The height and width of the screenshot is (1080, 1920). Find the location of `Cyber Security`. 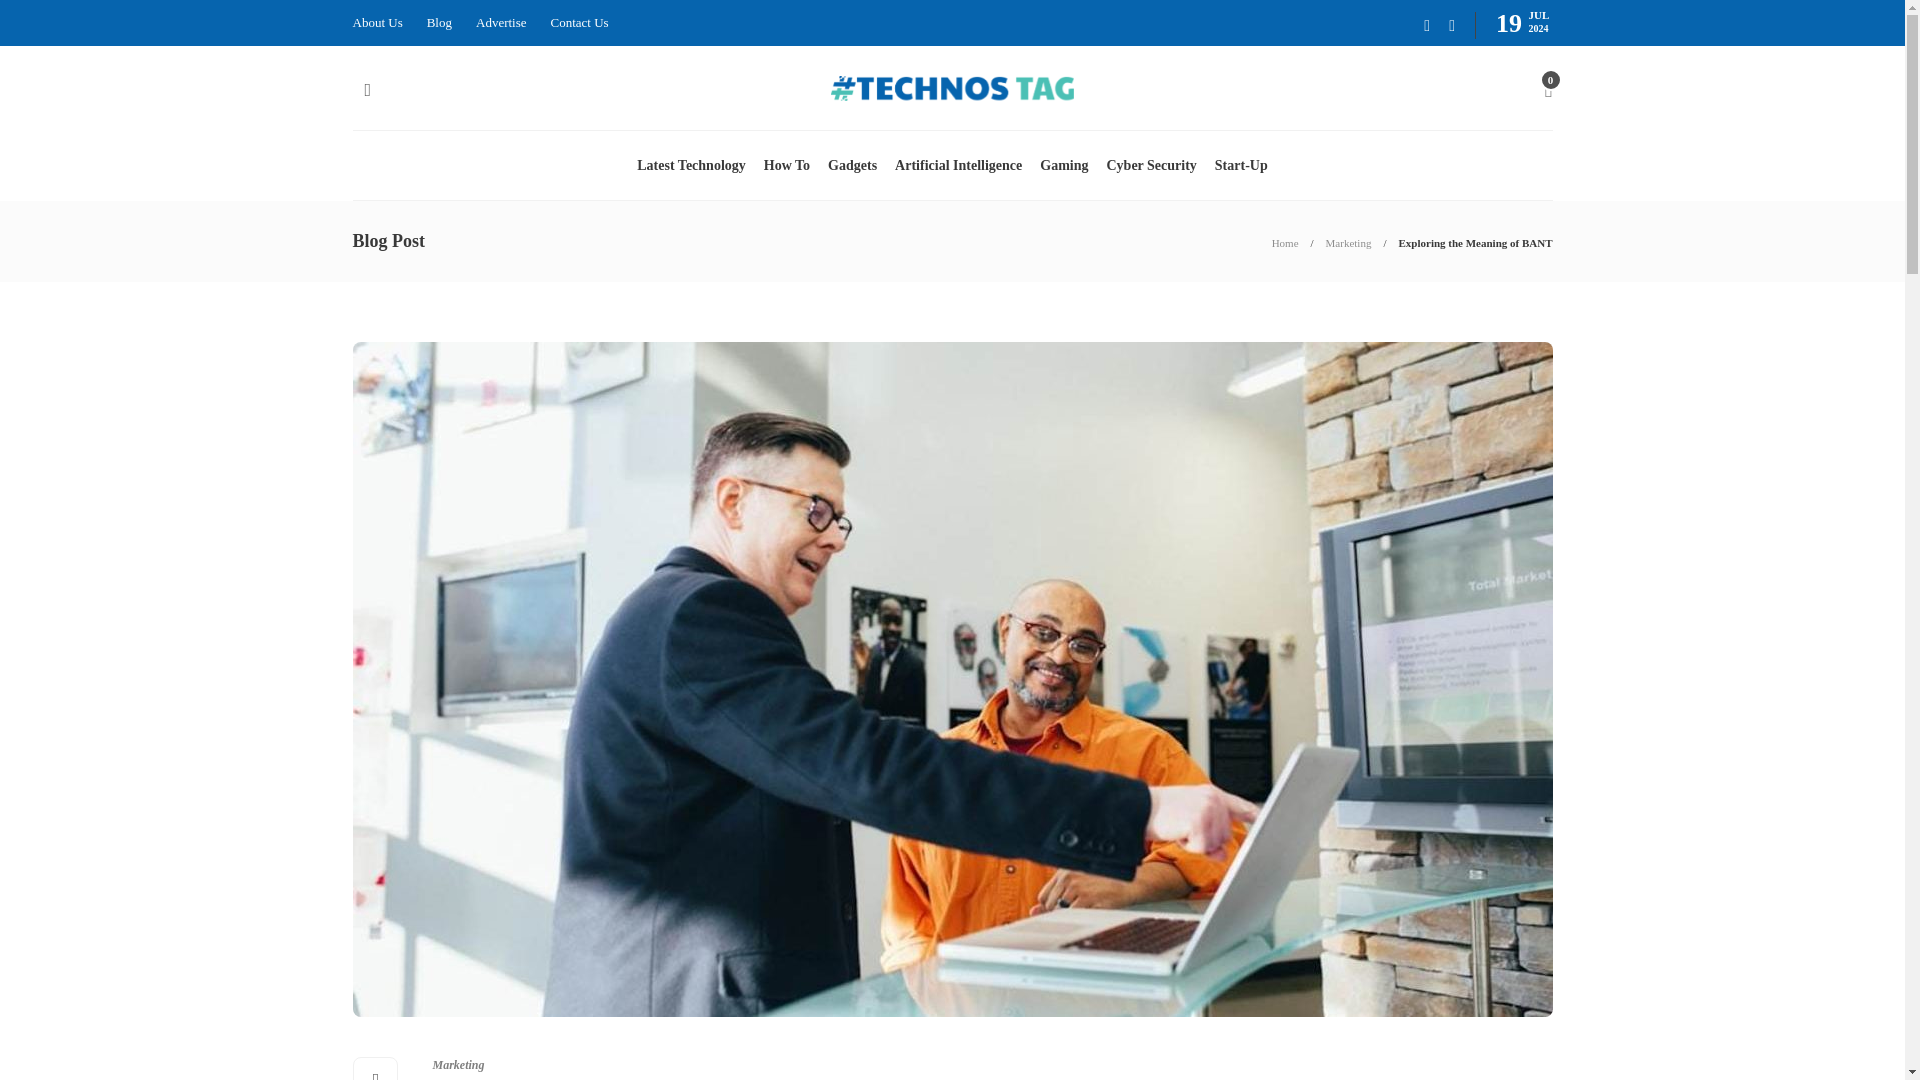

Cyber Security is located at coordinates (1150, 165).